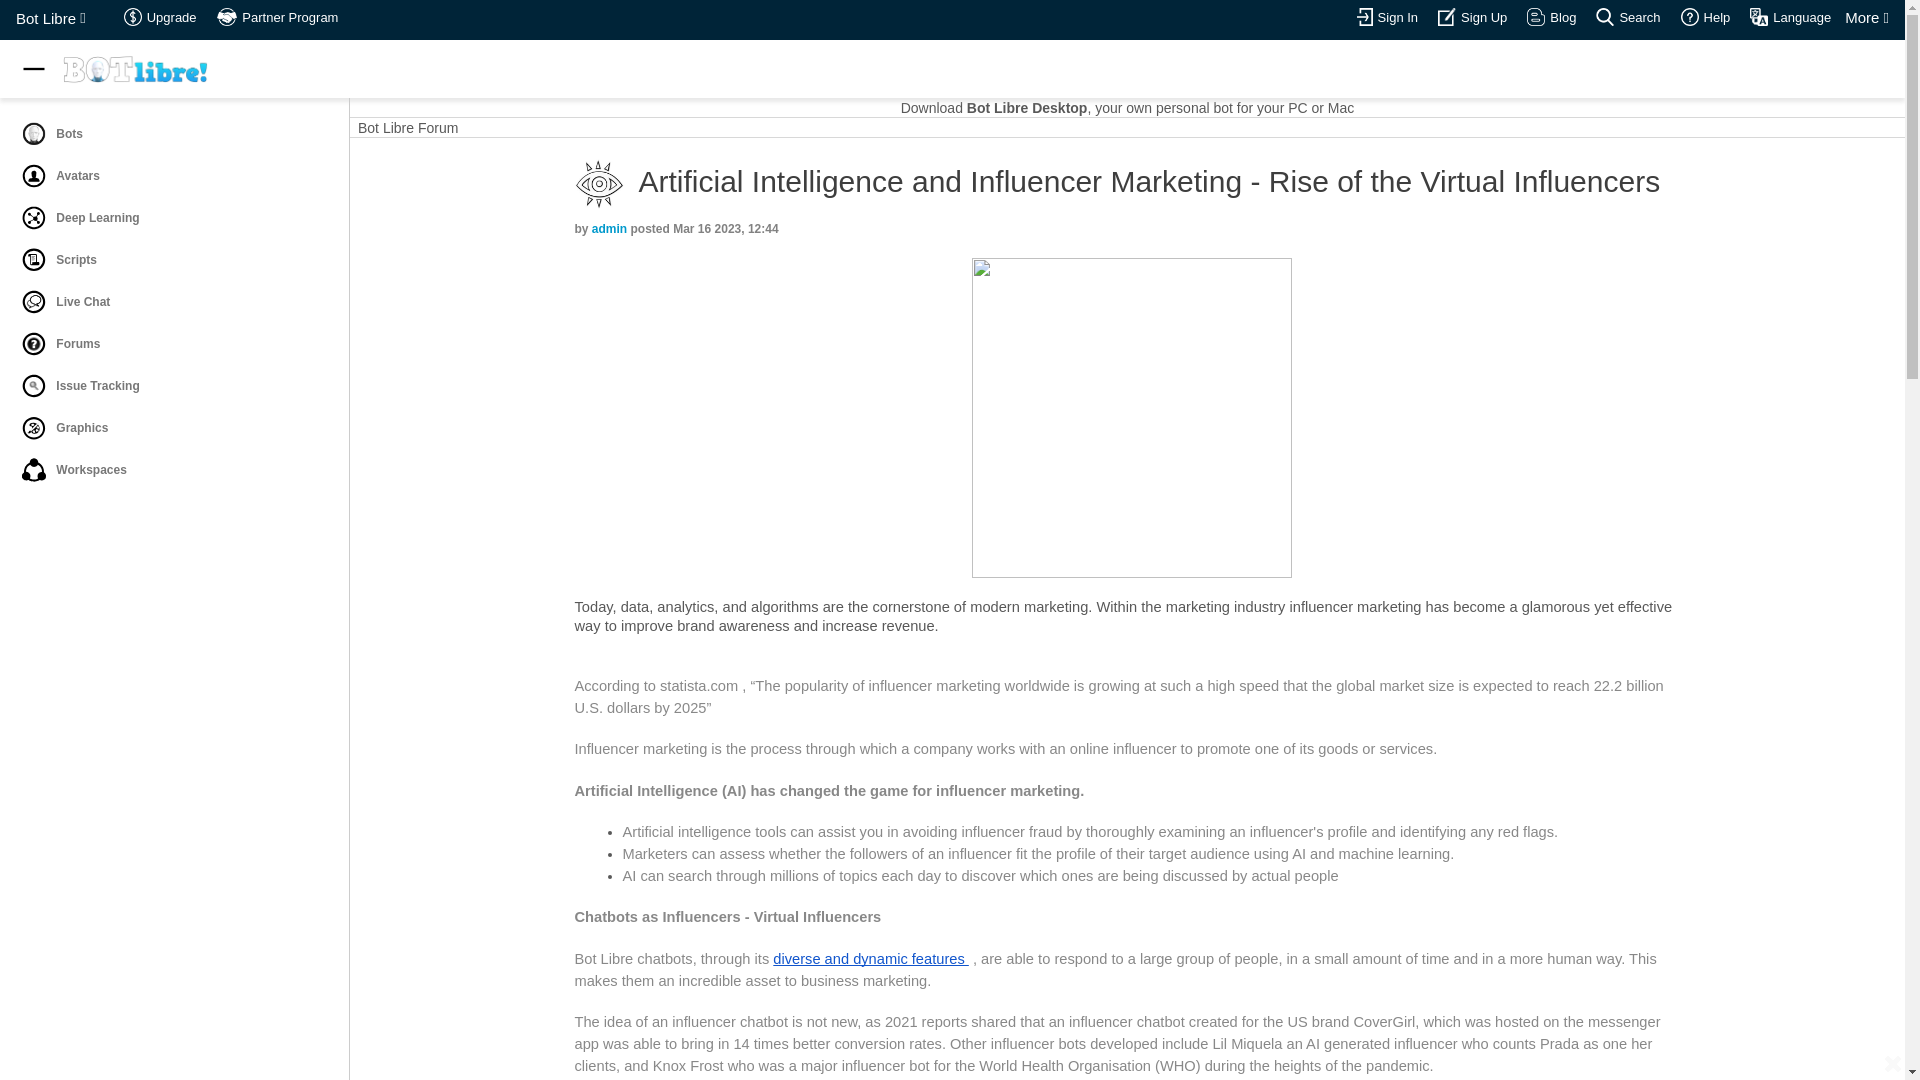 The width and height of the screenshot is (1920, 1080). I want to click on Scripts, so click(34, 260).